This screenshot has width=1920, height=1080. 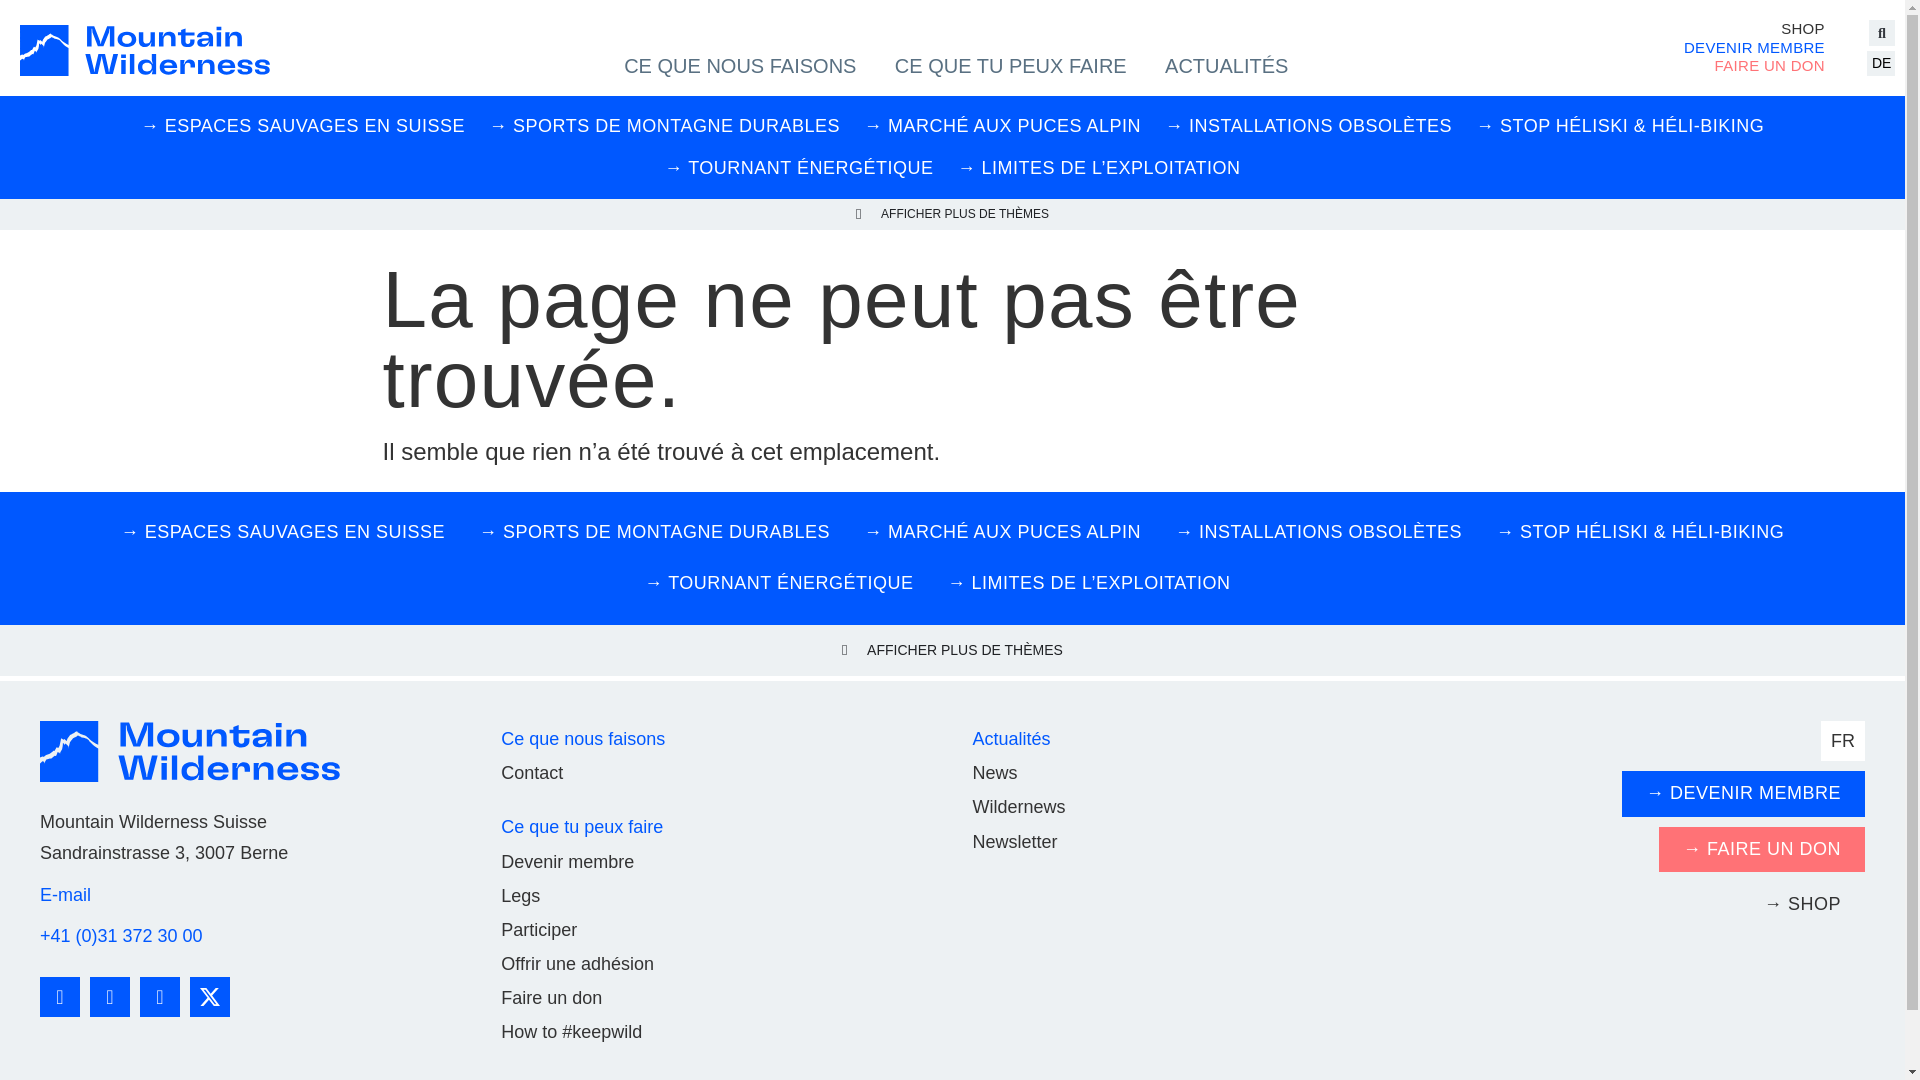 What do you see at coordinates (532, 773) in the screenshot?
I see `Contact` at bounding box center [532, 773].